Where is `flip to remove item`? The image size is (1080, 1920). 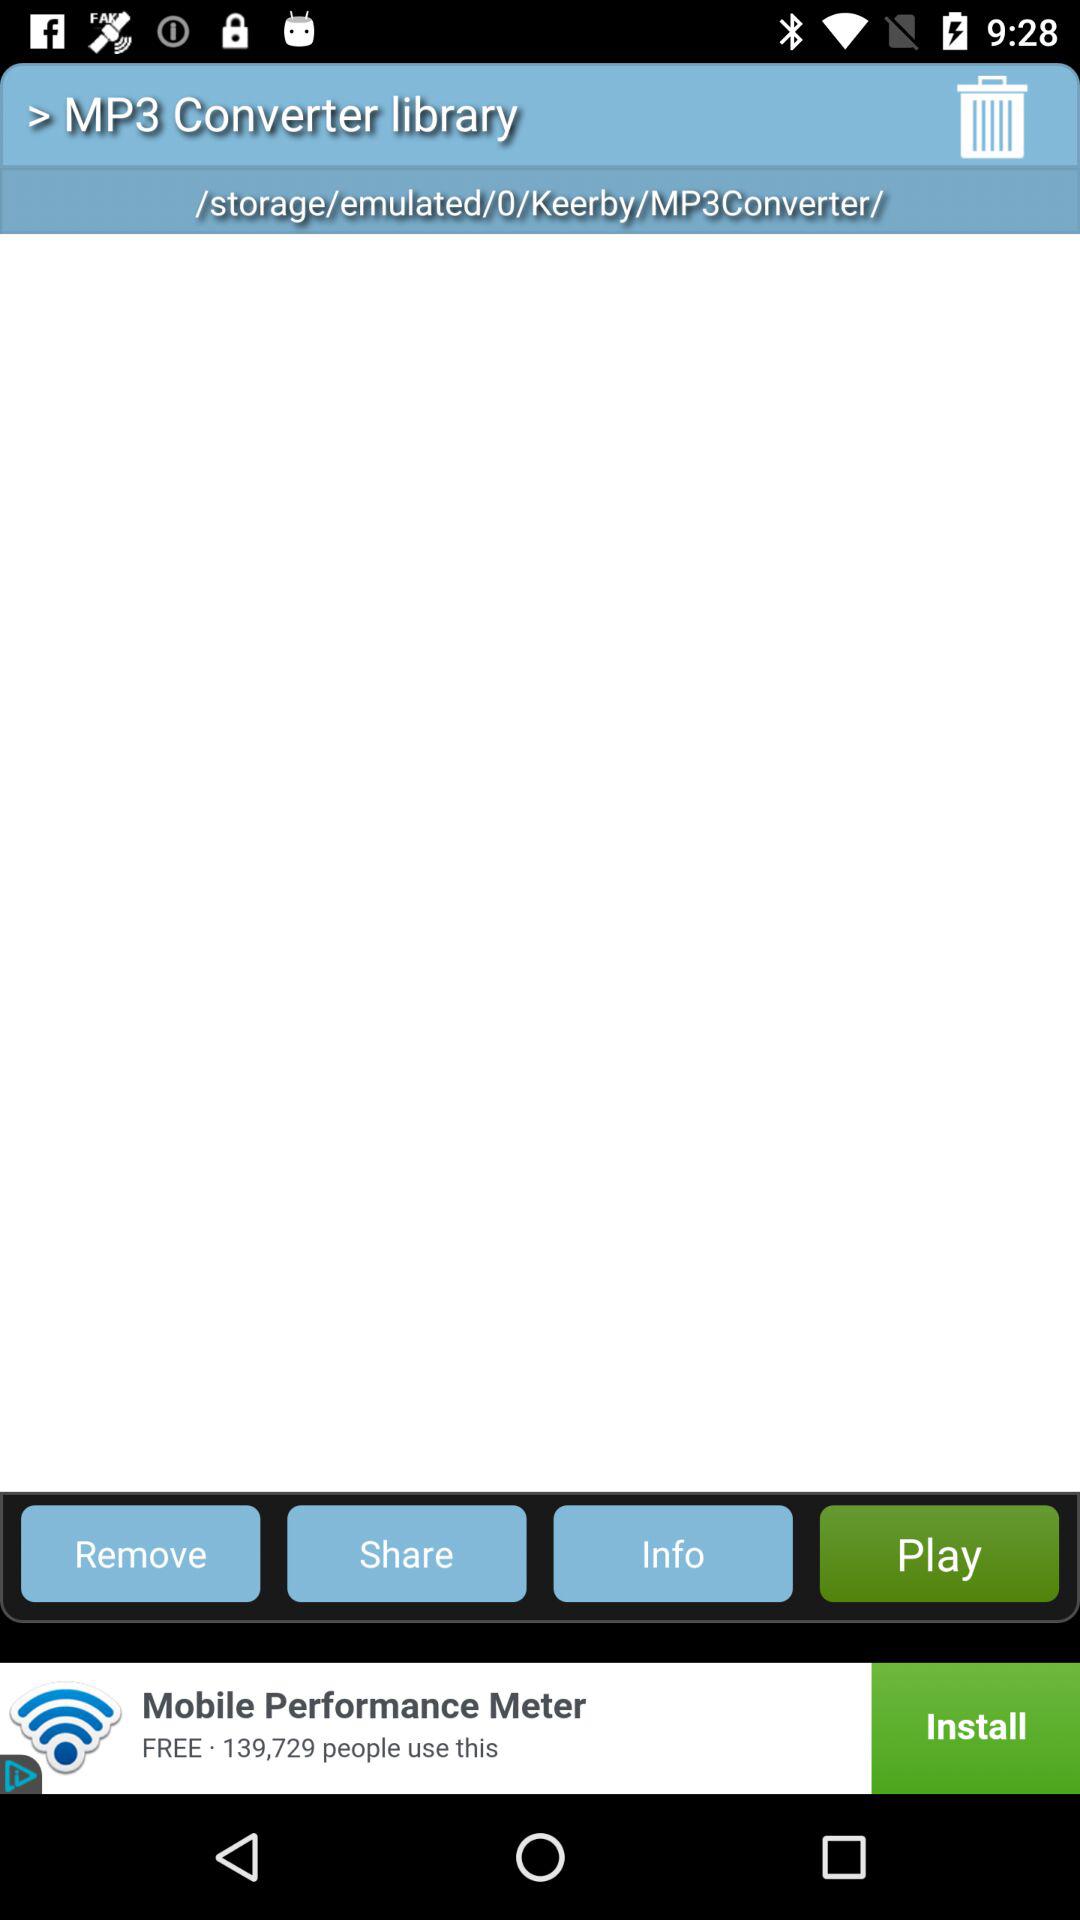
flip to remove item is located at coordinates (140, 1554).